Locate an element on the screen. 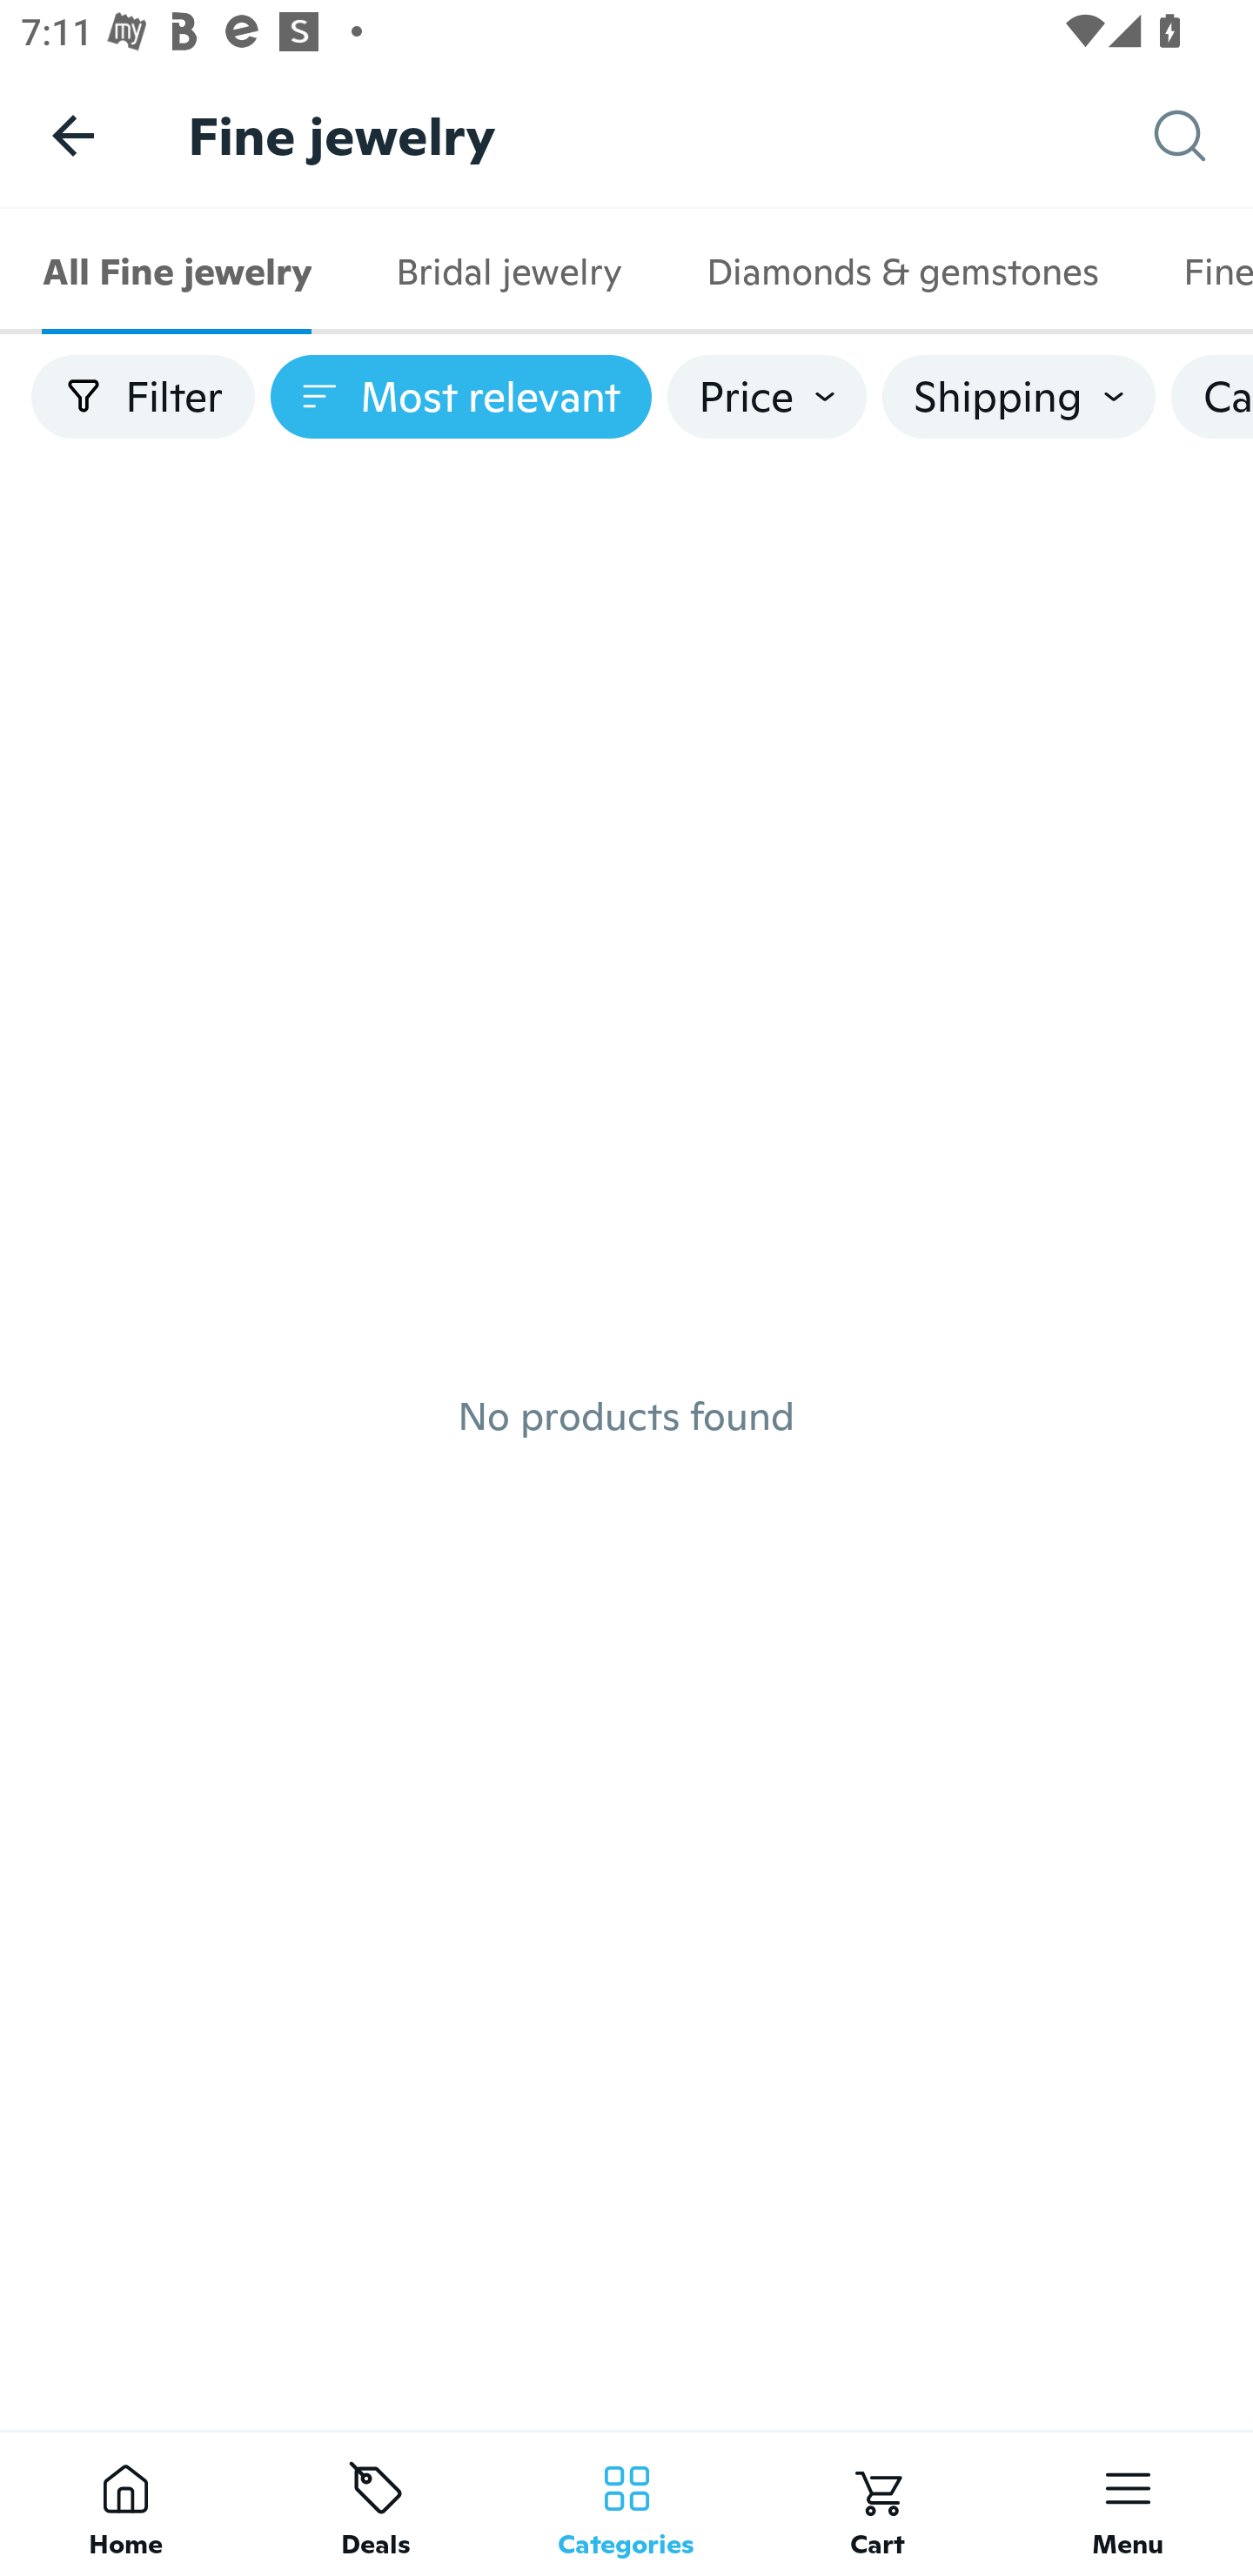  Cart is located at coordinates (877, 2503).